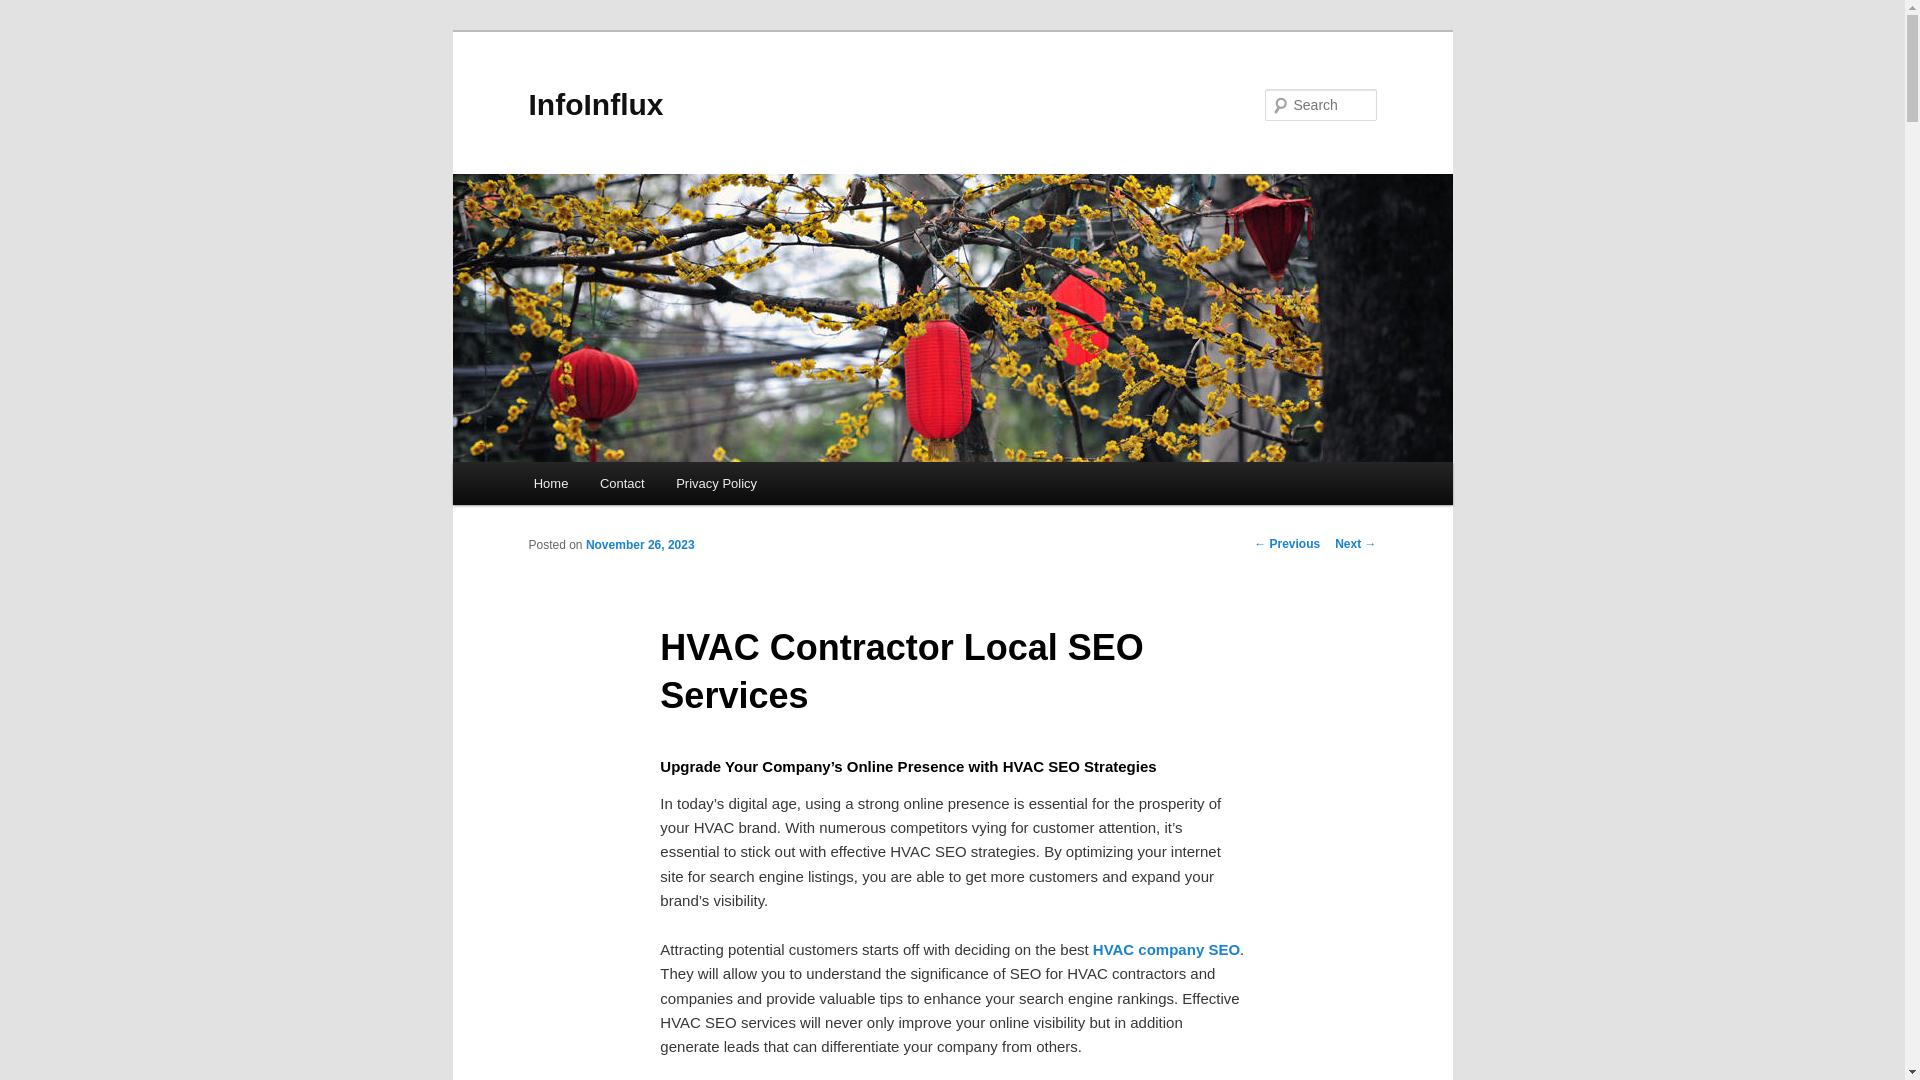 The height and width of the screenshot is (1080, 1920). What do you see at coordinates (550, 484) in the screenshot?
I see `Home` at bounding box center [550, 484].